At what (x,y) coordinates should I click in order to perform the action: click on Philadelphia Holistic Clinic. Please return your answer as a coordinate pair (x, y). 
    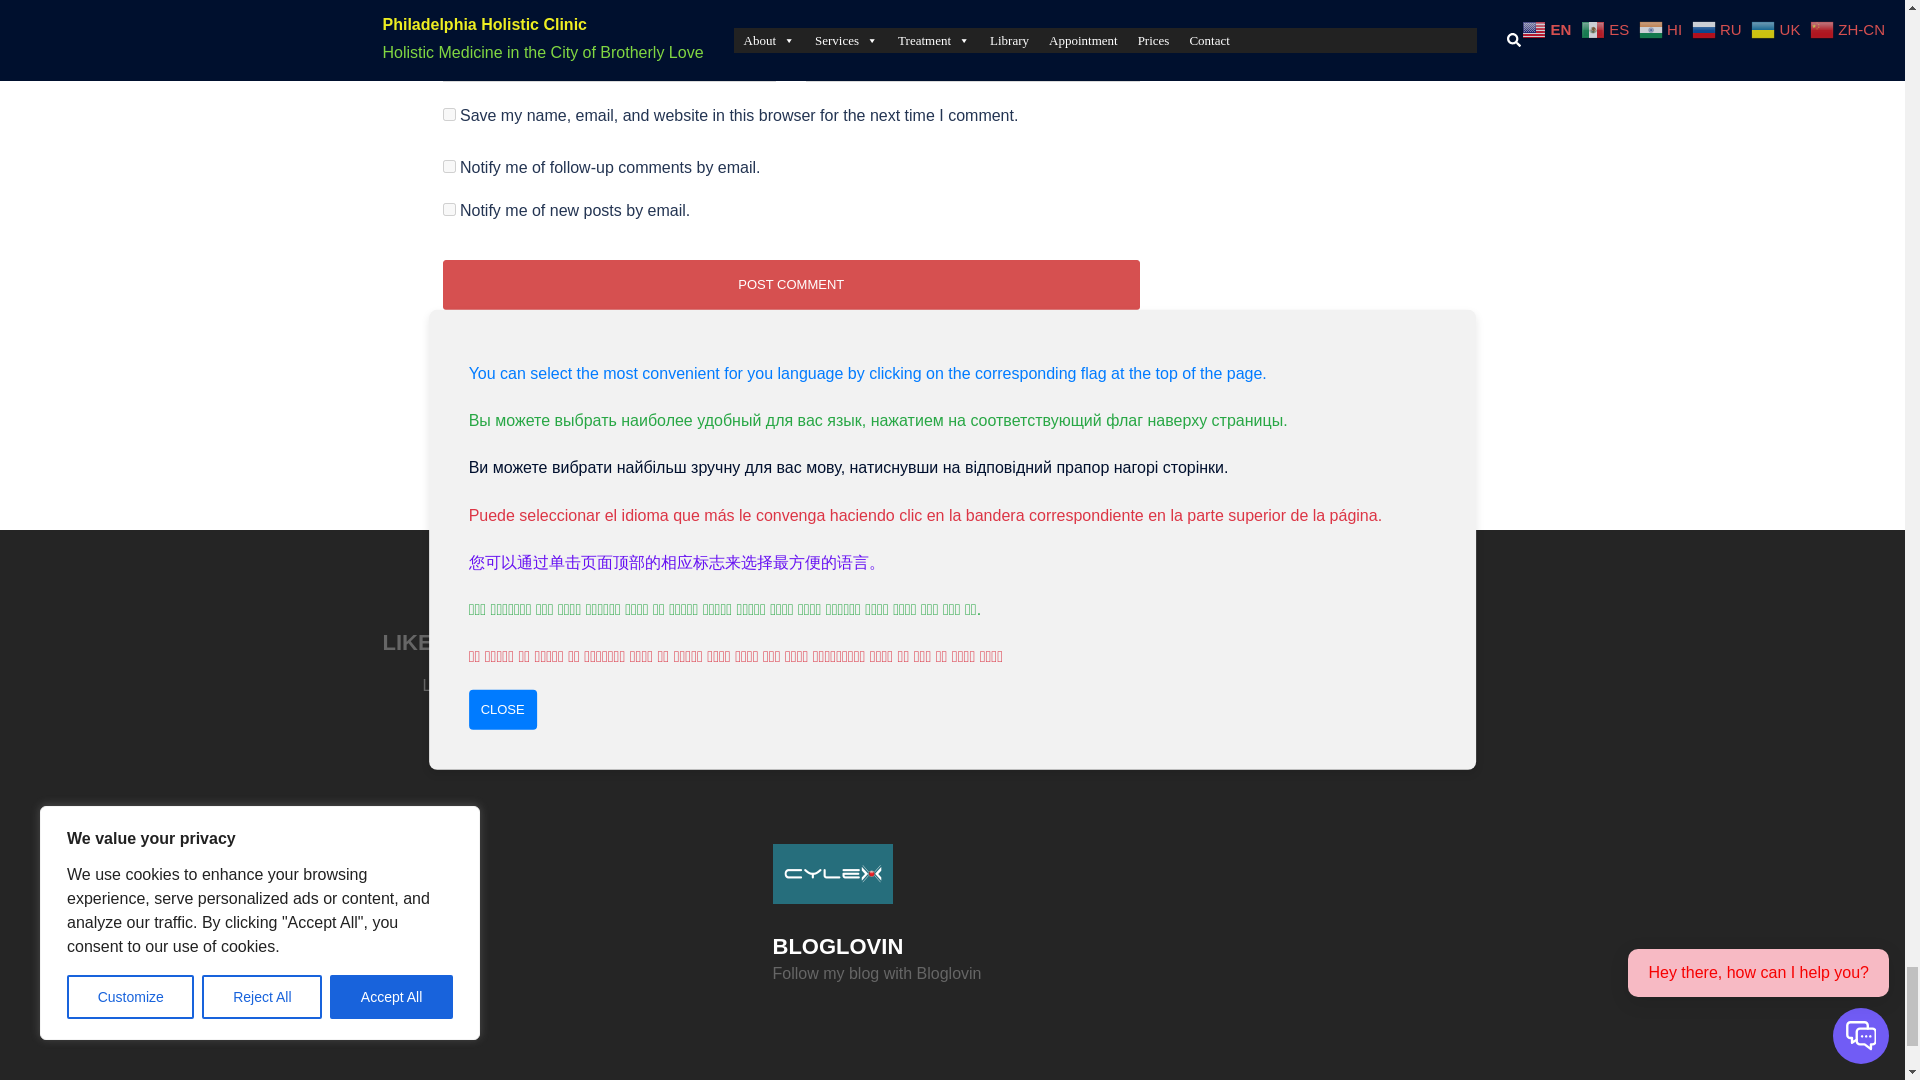
    Looking at the image, I should click on (832, 873).